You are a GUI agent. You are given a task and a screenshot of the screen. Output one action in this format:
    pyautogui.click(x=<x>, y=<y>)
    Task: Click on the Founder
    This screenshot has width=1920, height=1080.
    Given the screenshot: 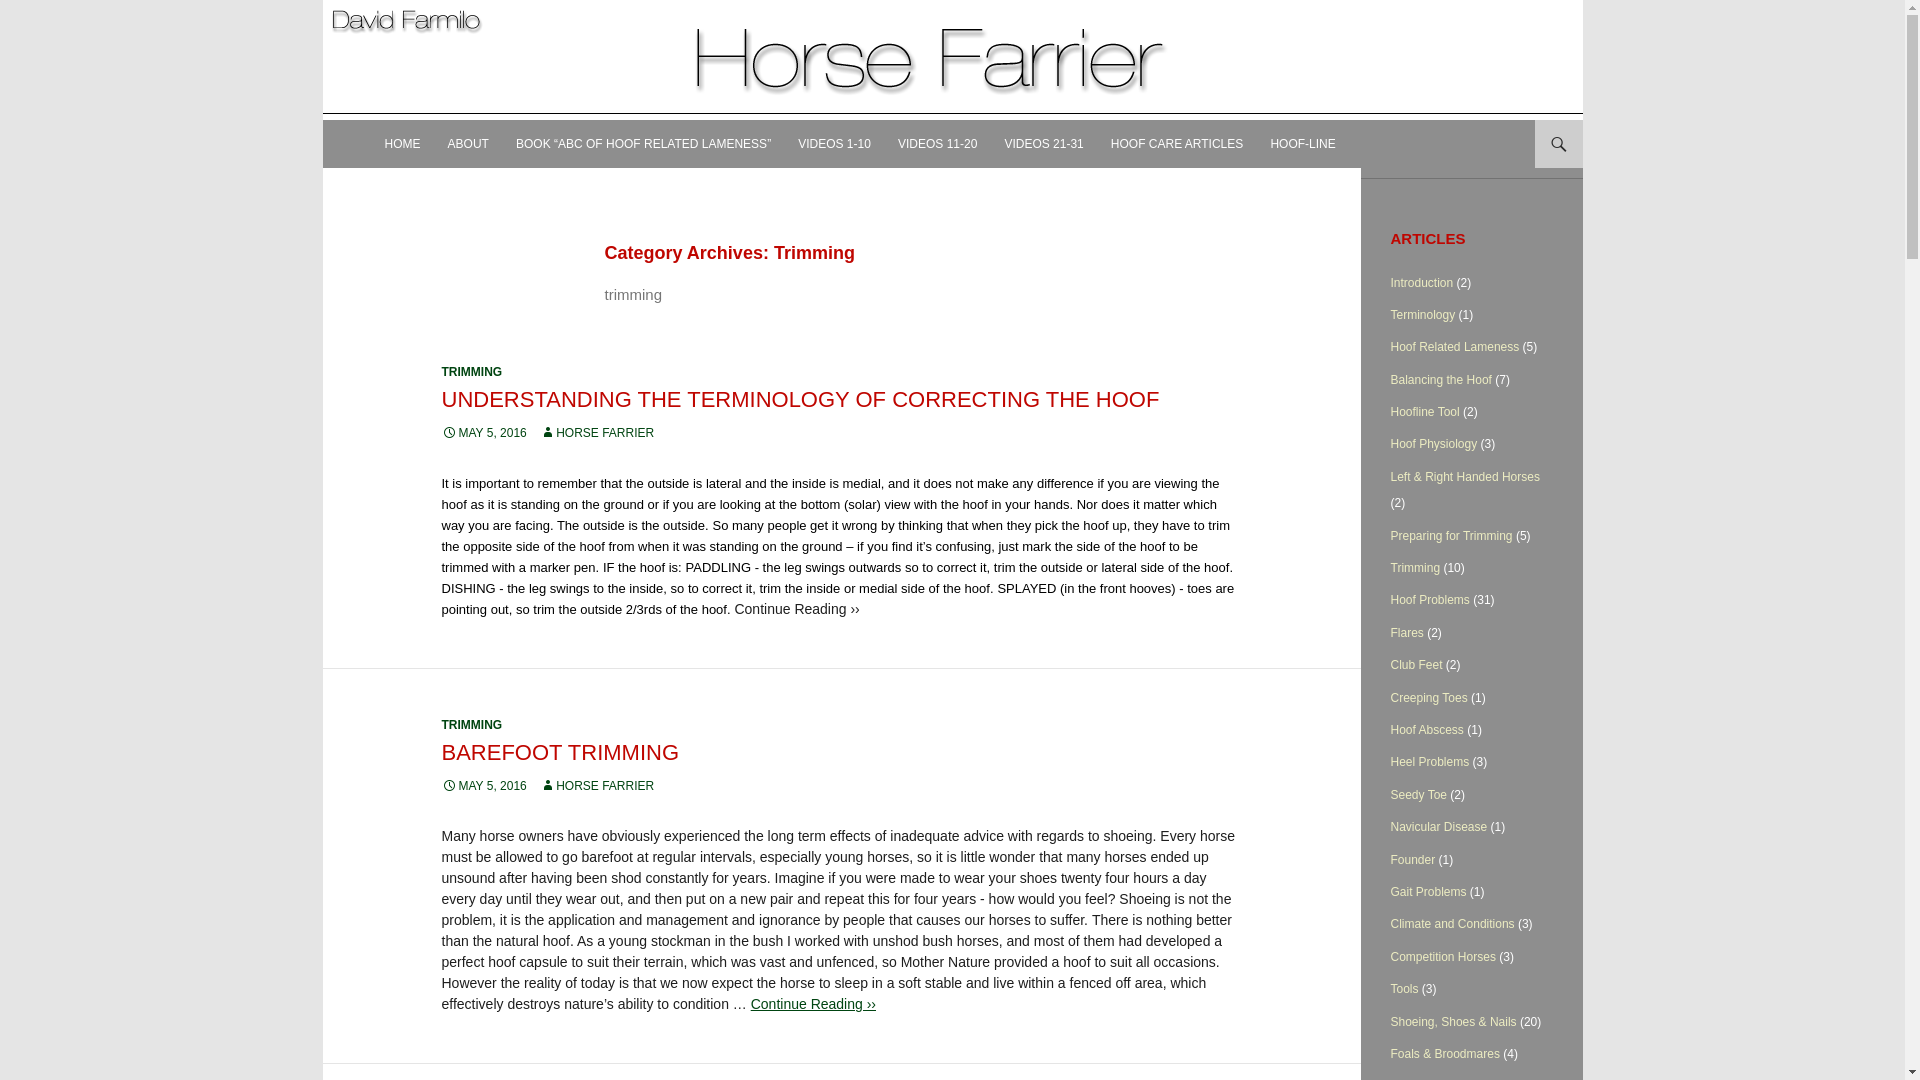 What is the action you would take?
    pyautogui.click(x=1412, y=860)
    